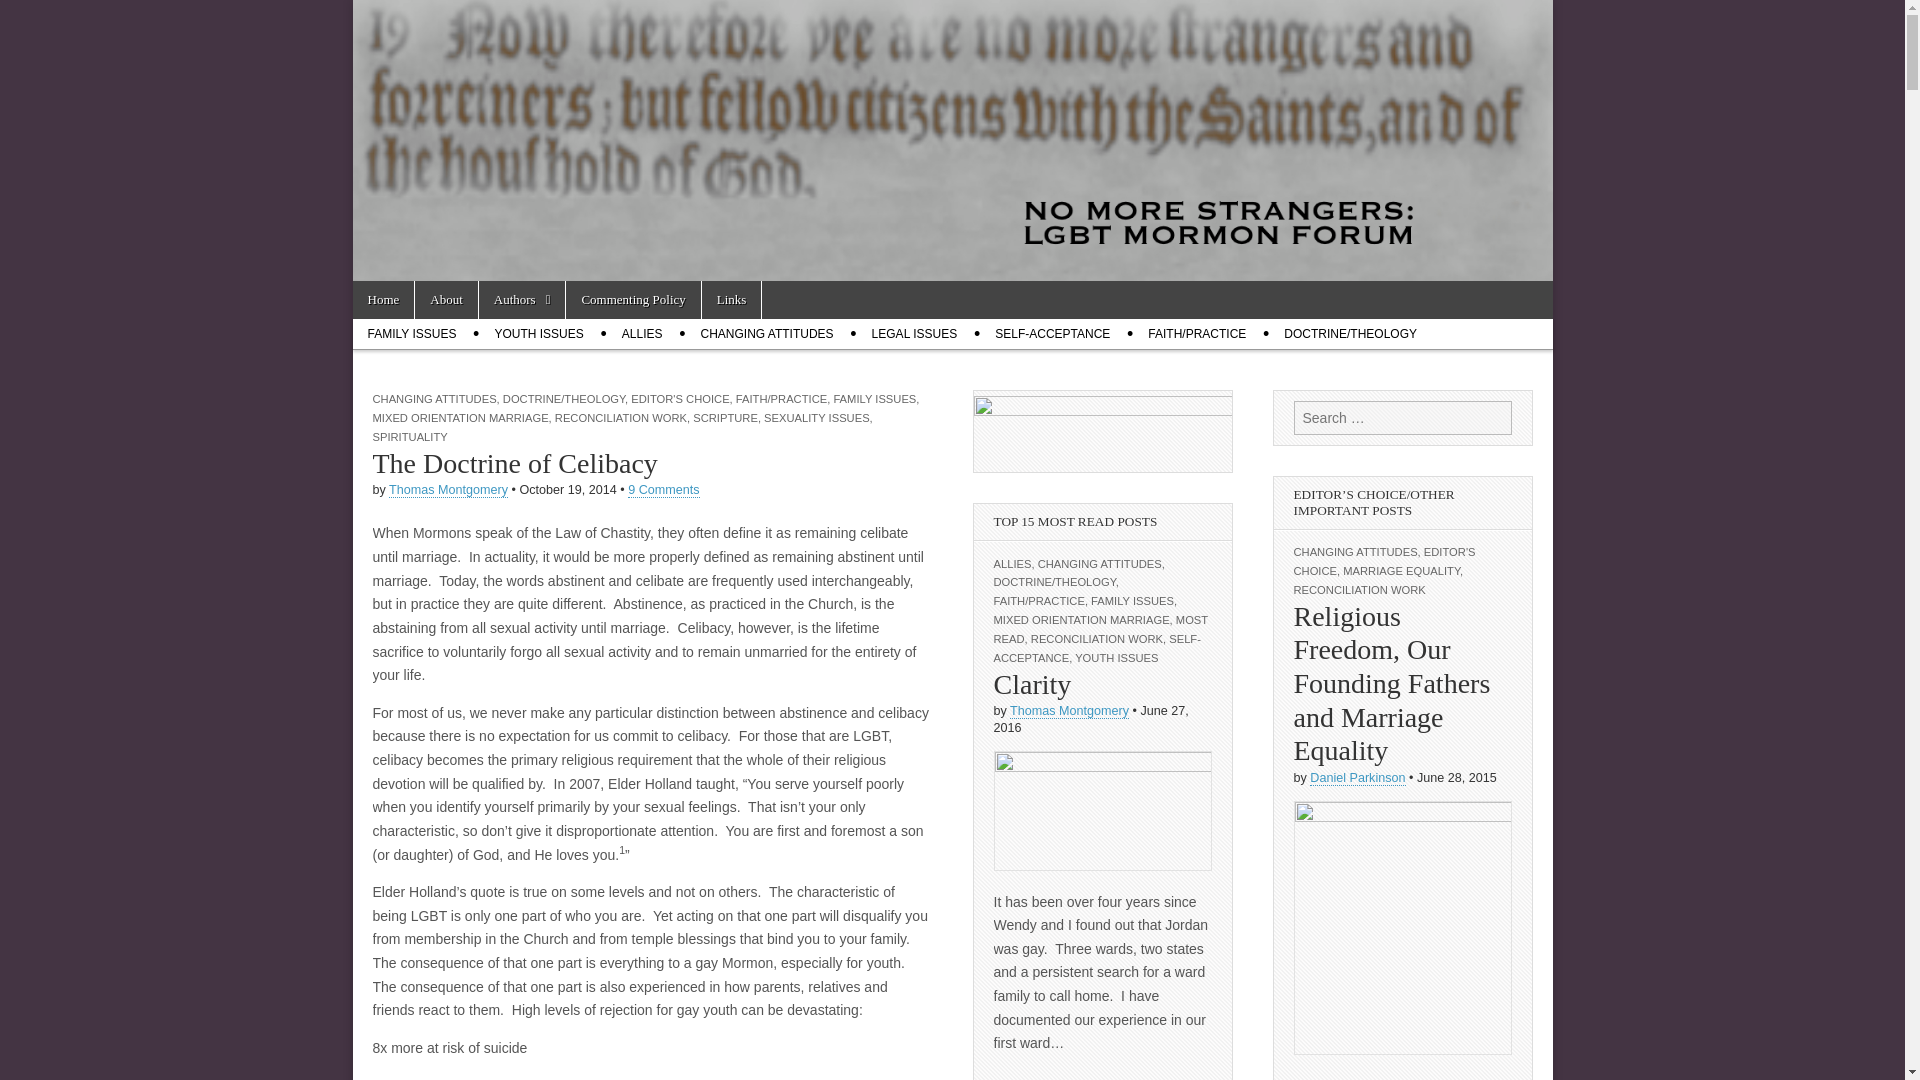  What do you see at coordinates (382, 299) in the screenshot?
I see `Home` at bounding box center [382, 299].